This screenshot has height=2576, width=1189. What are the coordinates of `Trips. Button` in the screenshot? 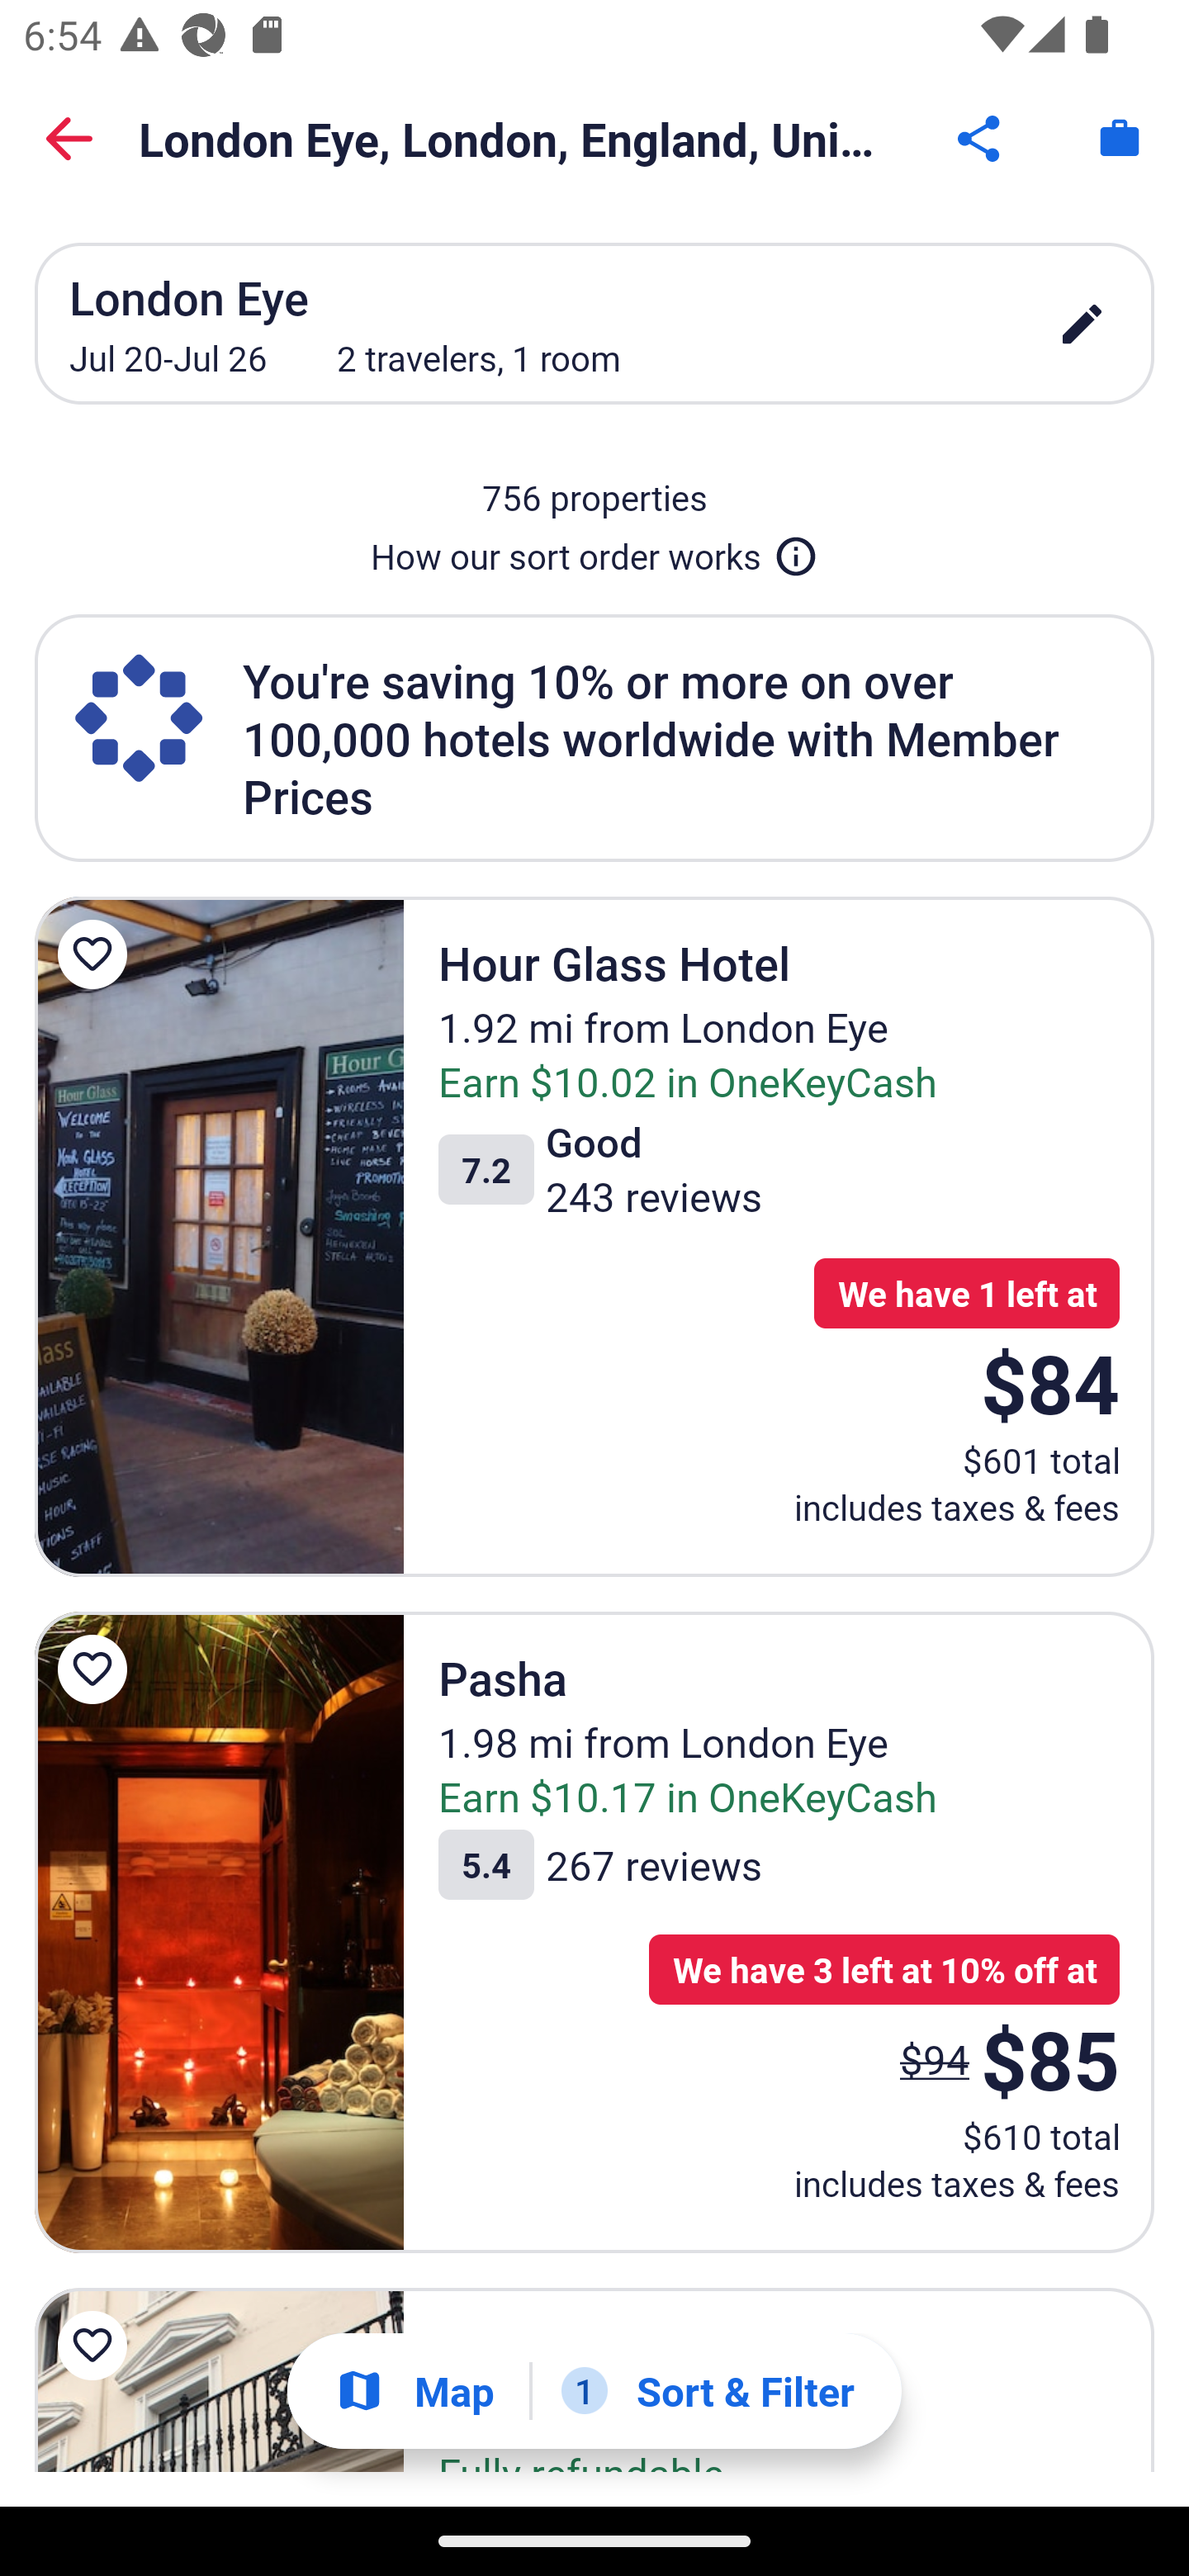 It's located at (1120, 139).